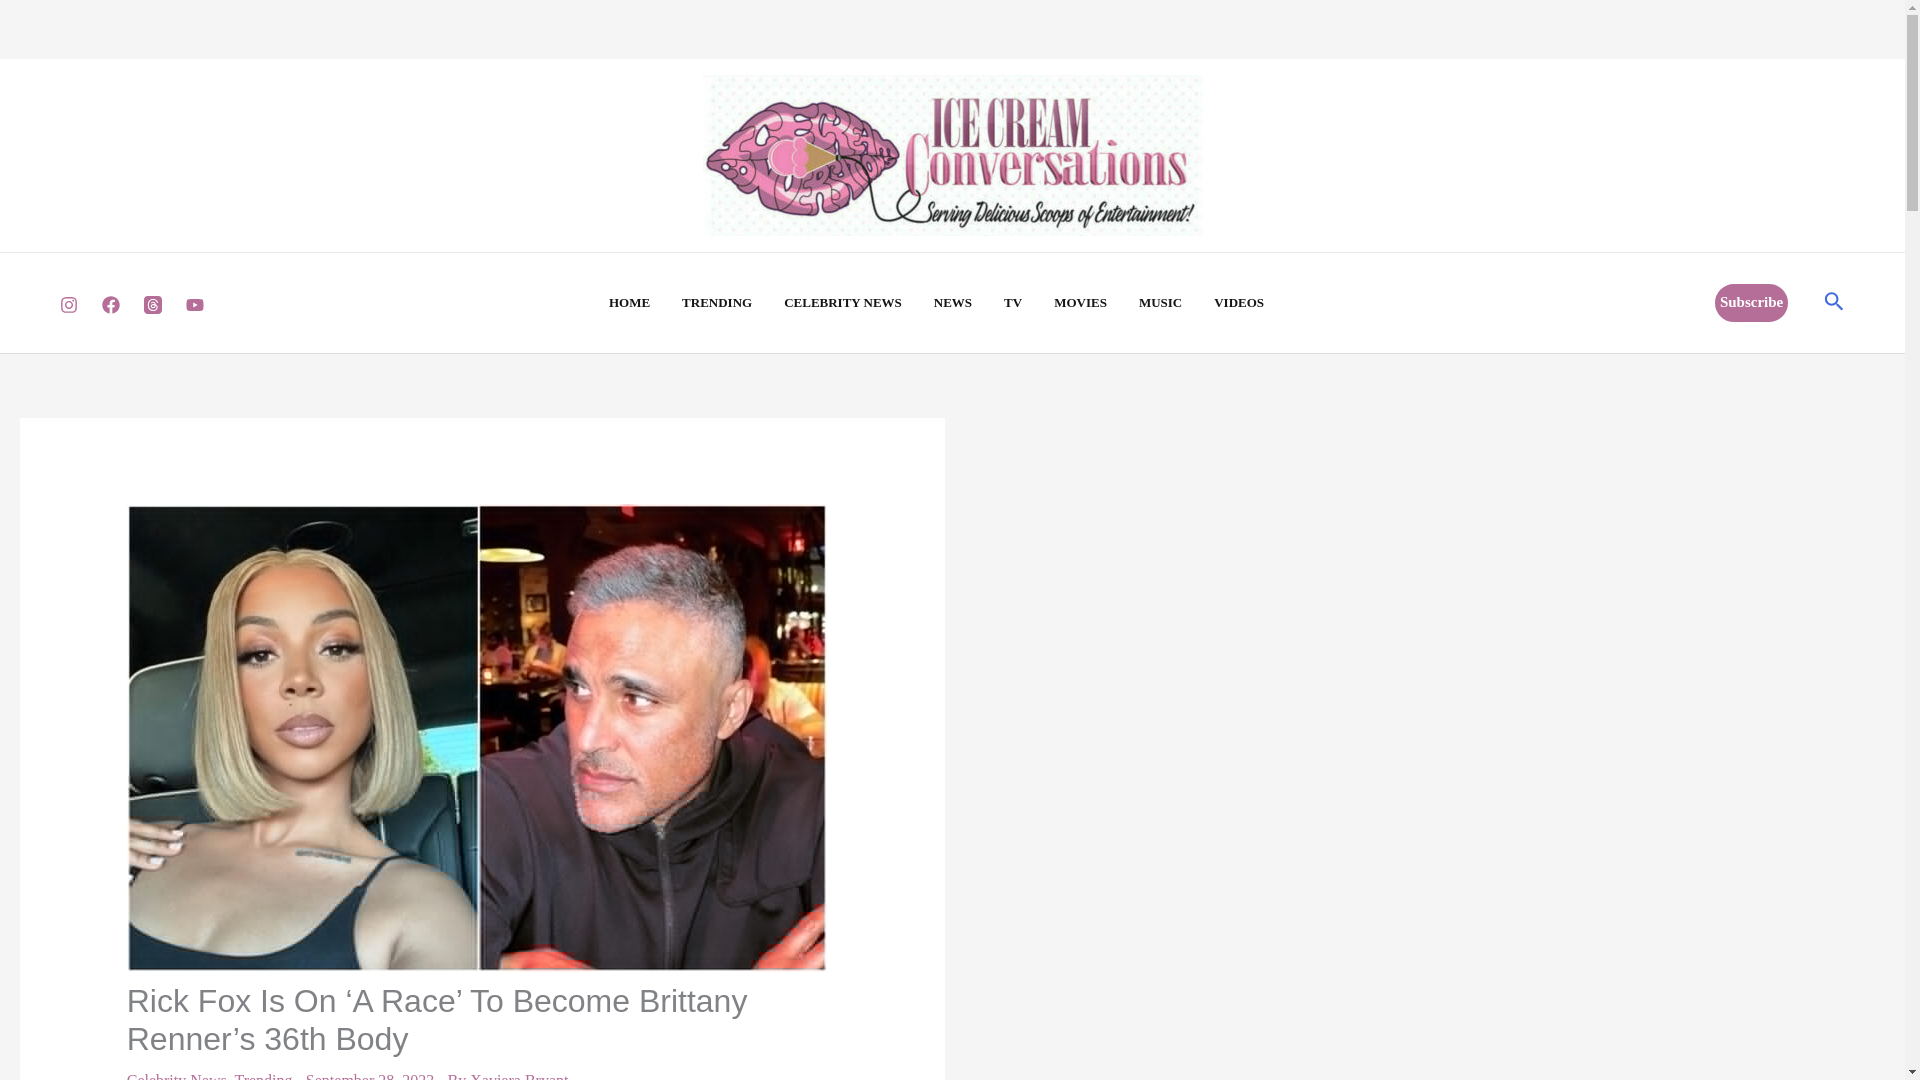  I want to click on Subscribe, so click(1750, 302).